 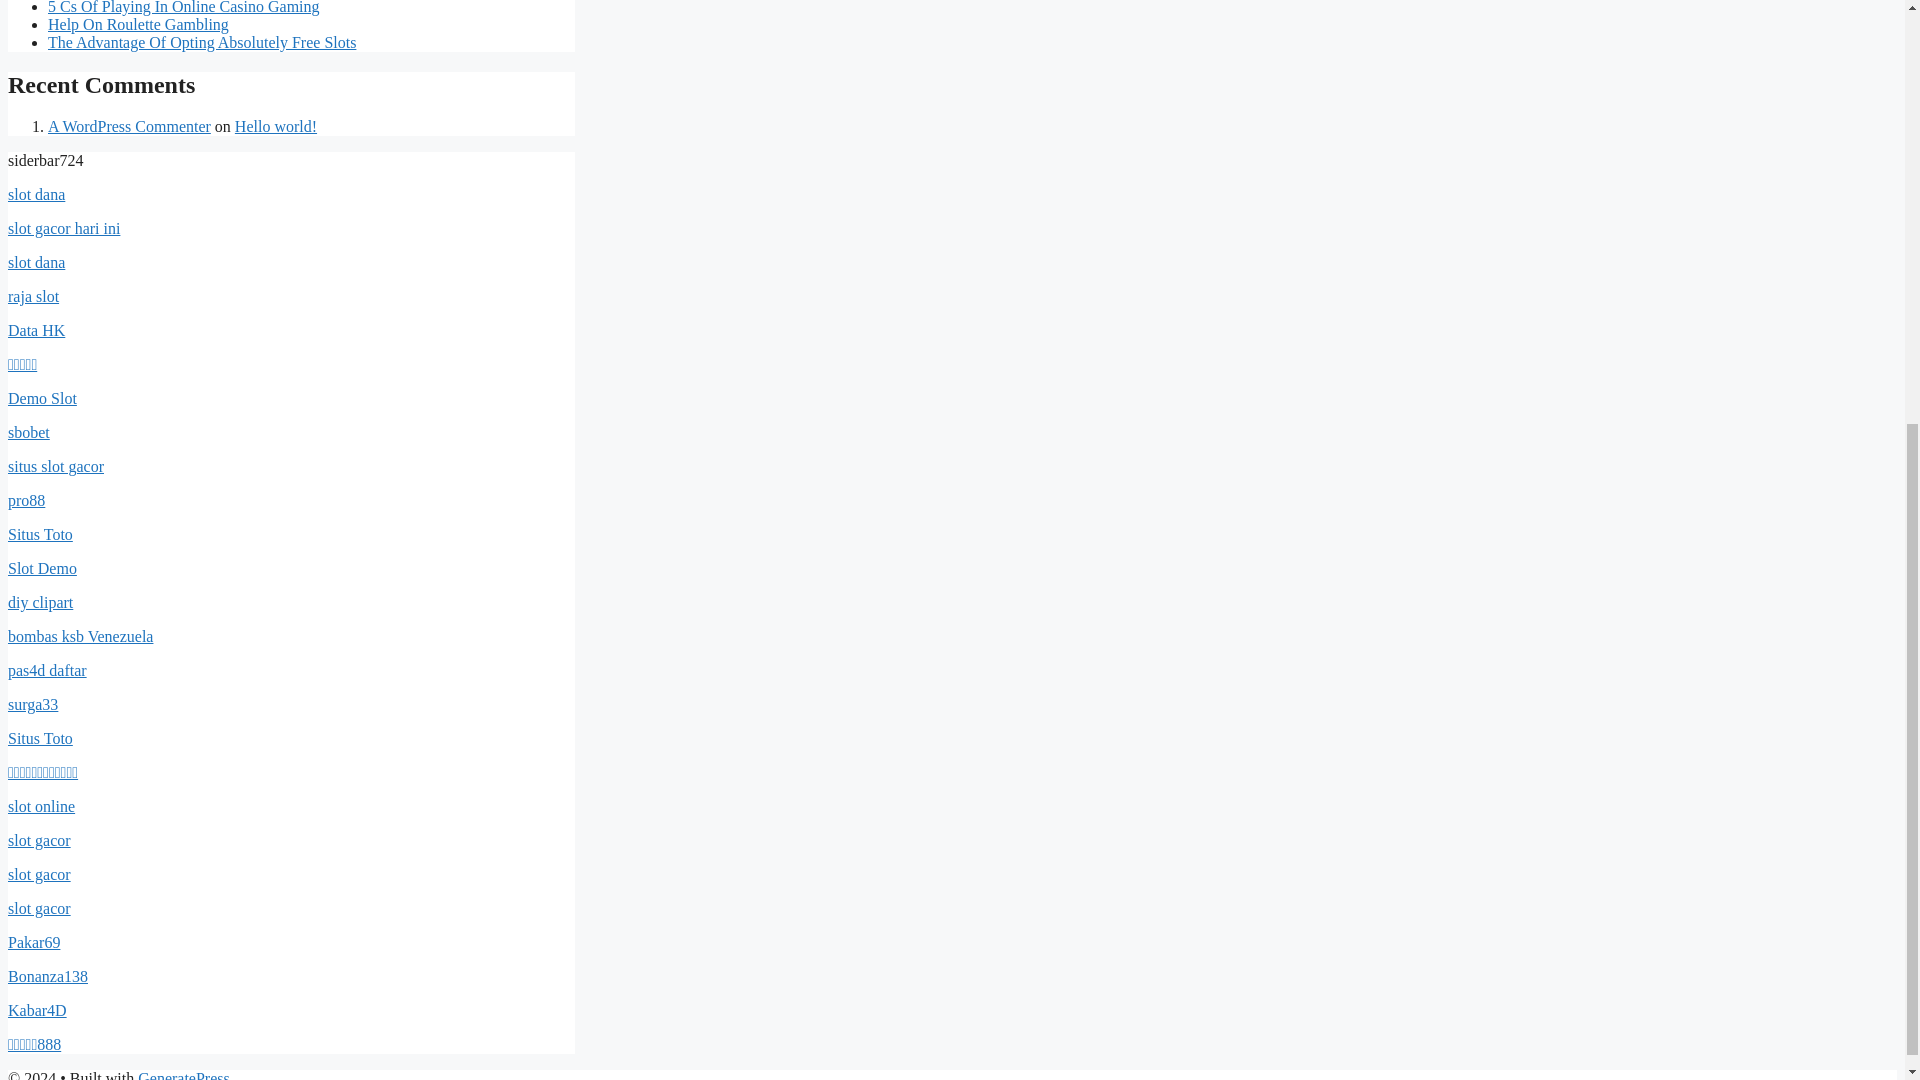 I want to click on raja slot, so click(x=33, y=296).